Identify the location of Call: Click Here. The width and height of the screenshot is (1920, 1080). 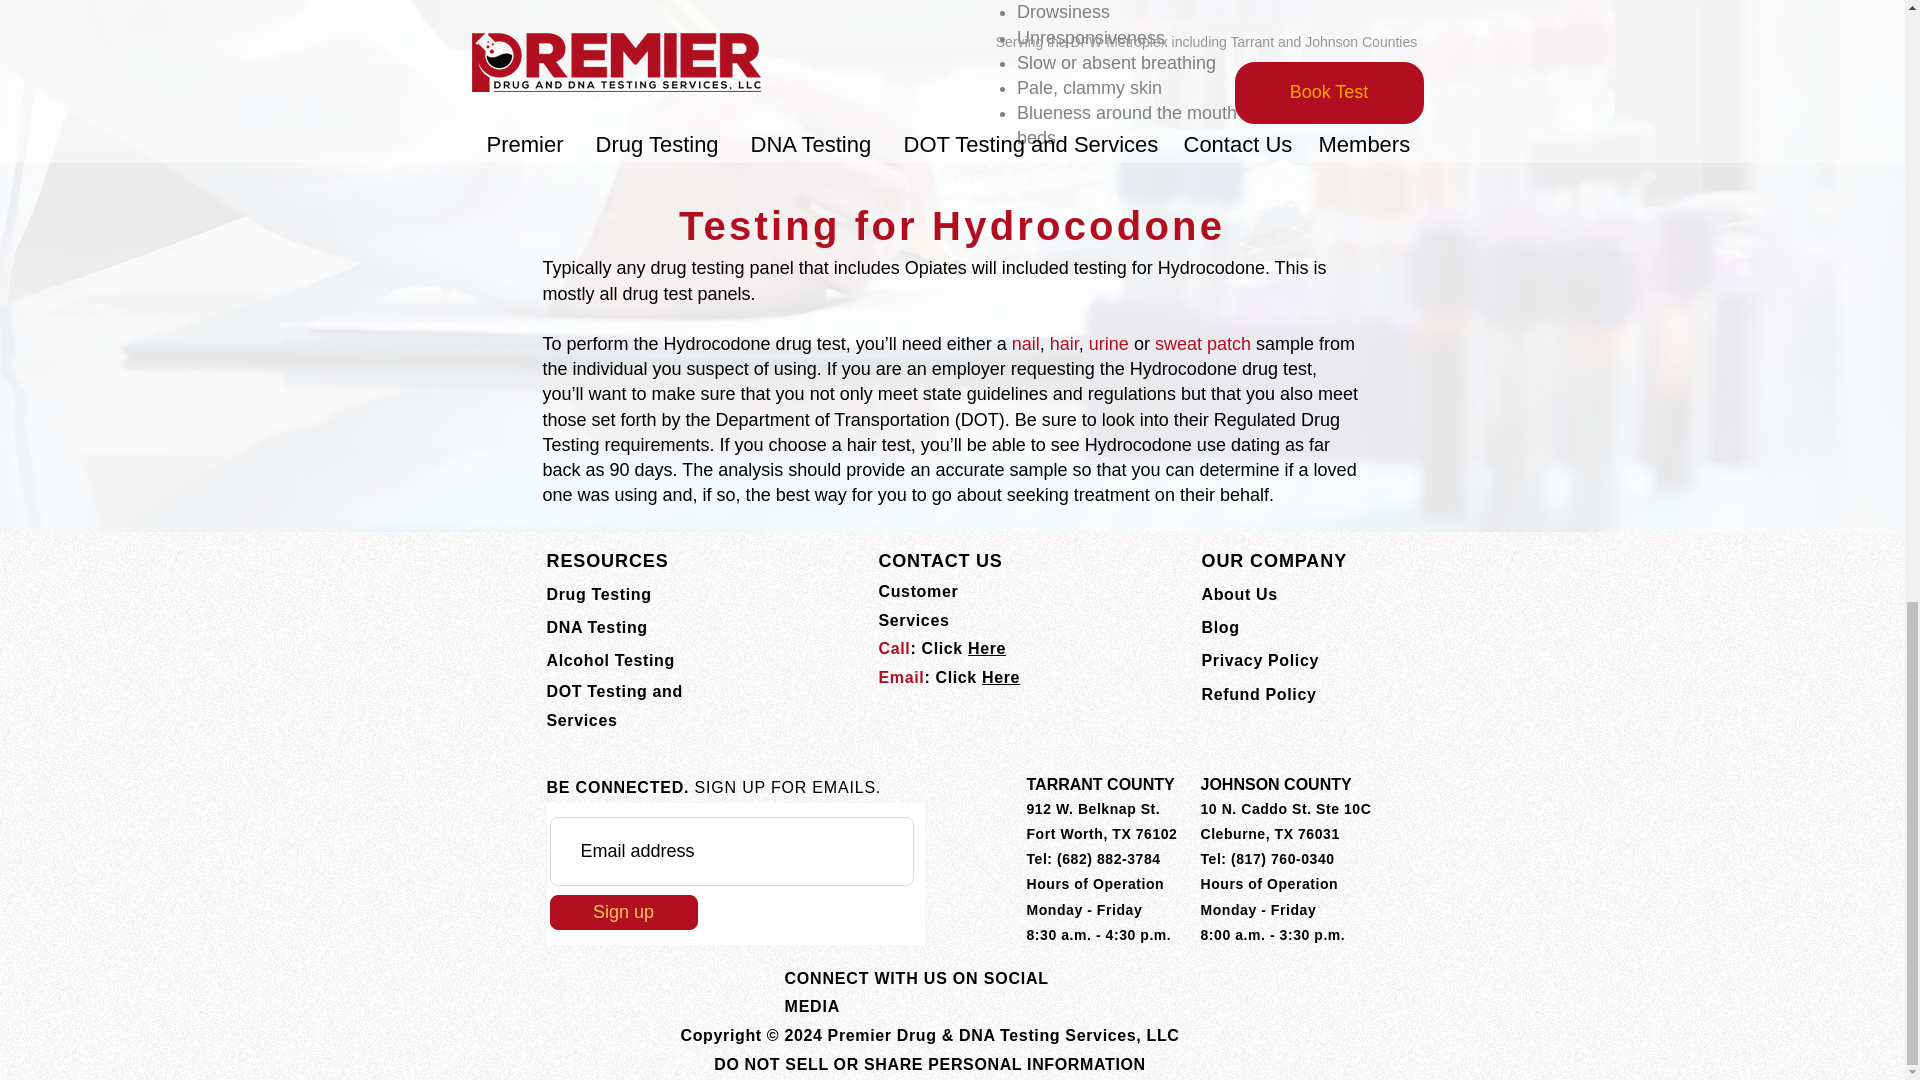
(942, 648).